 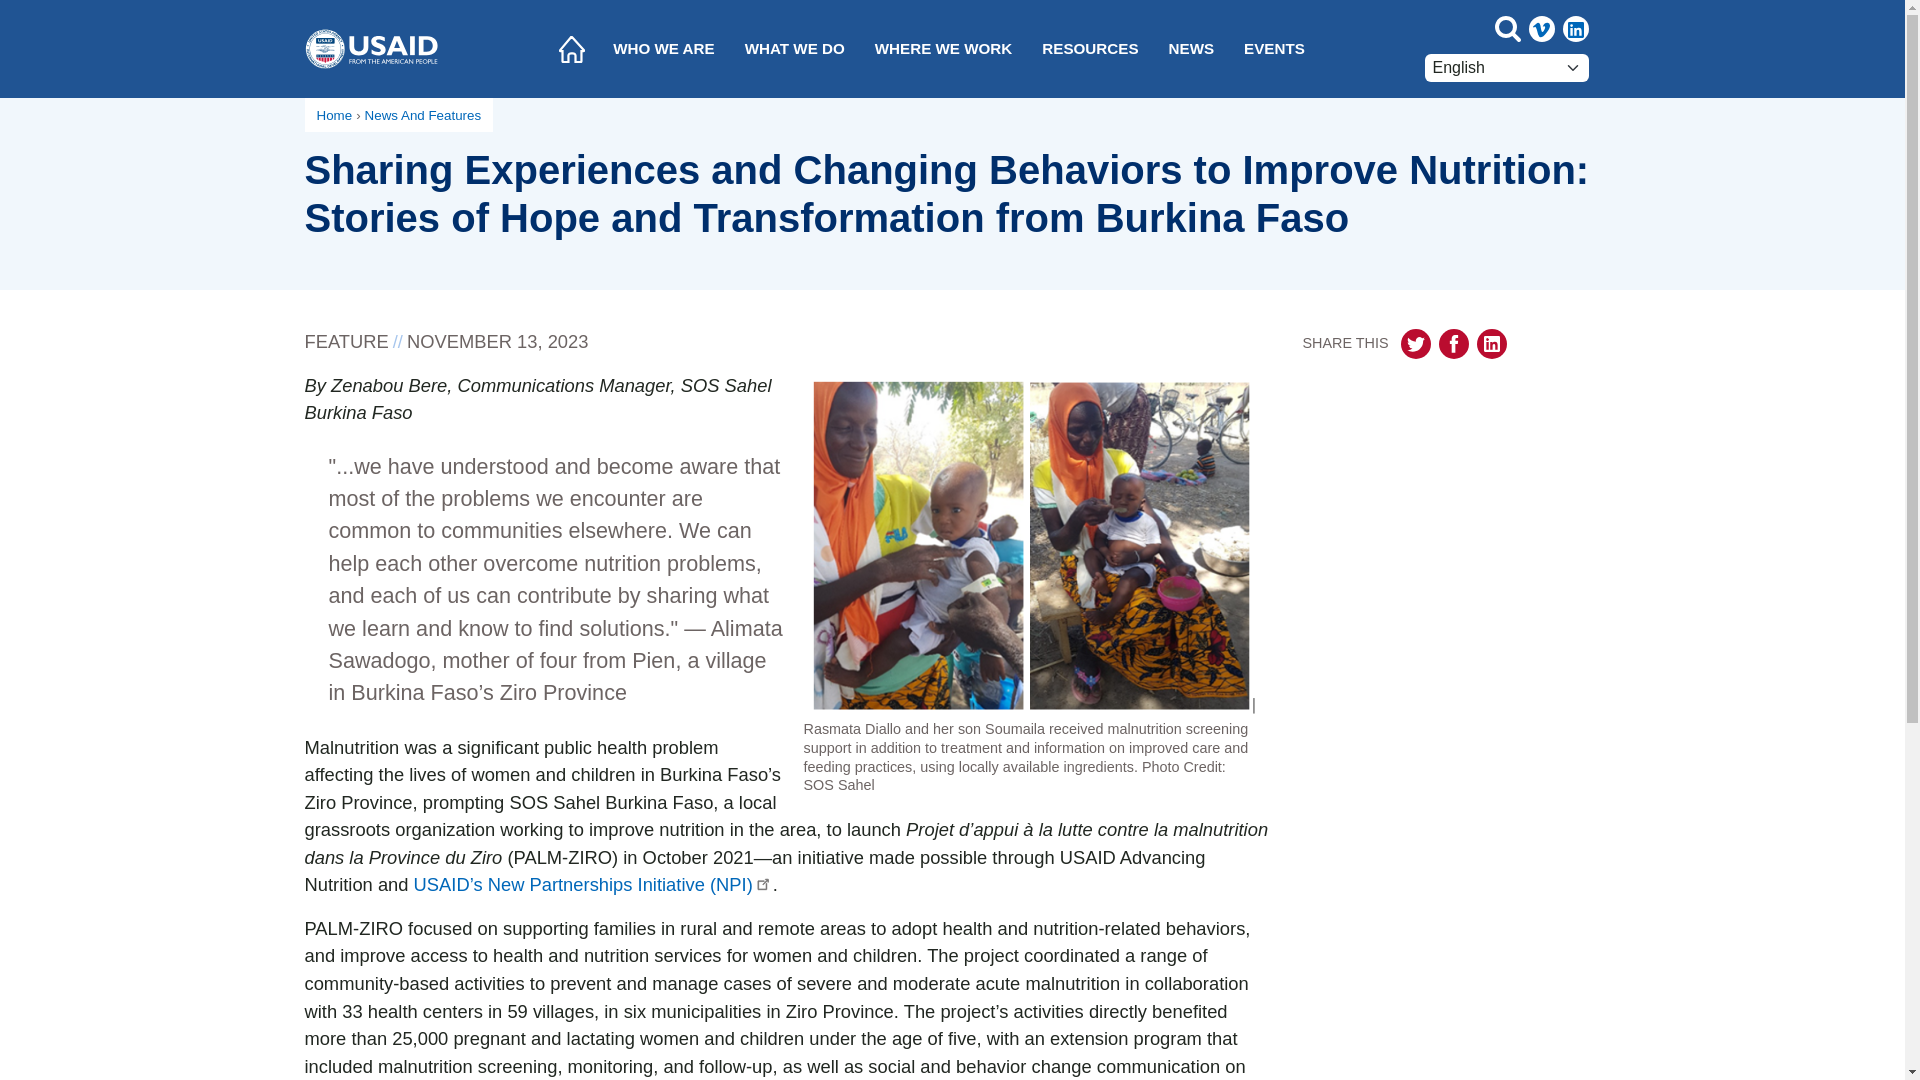 I want to click on WHAT WE DO, so click(x=794, y=49).